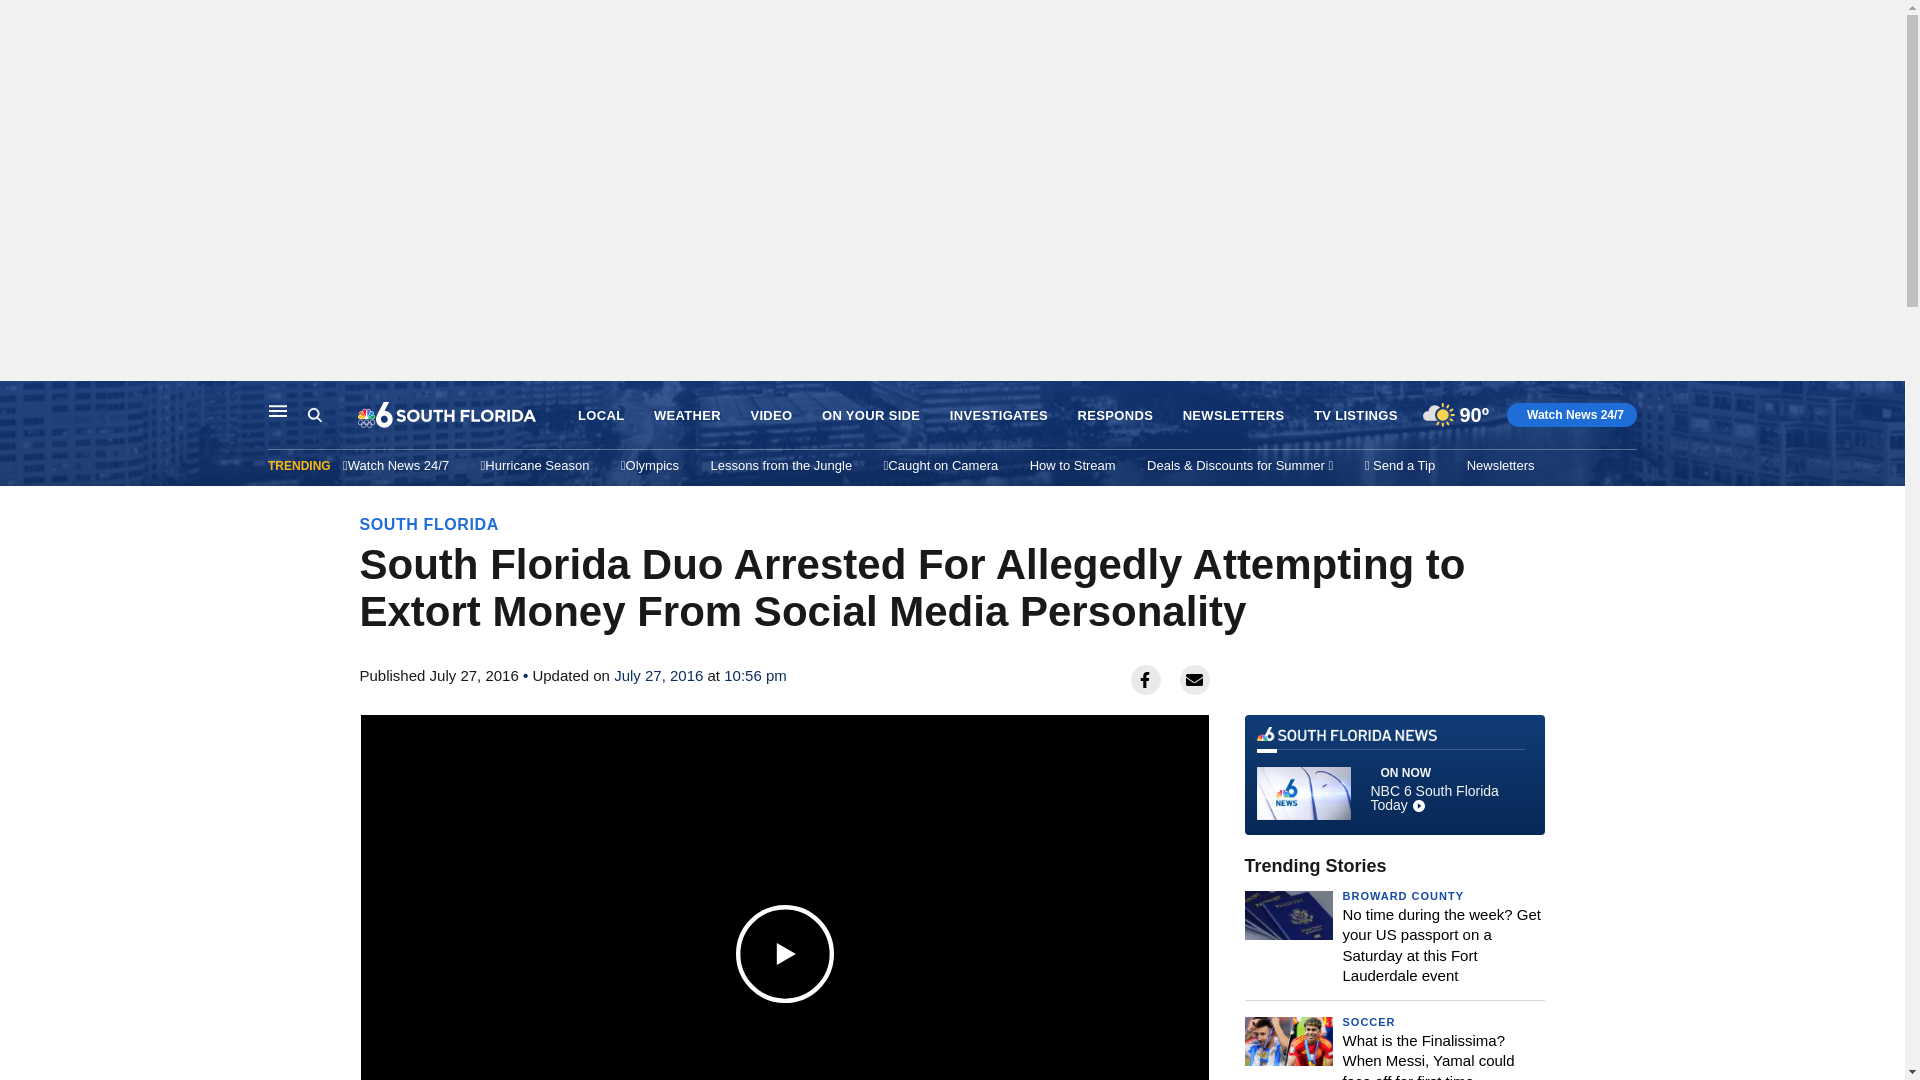 The height and width of the screenshot is (1080, 1920). What do you see at coordinates (332, 415) in the screenshot?
I see `Search` at bounding box center [332, 415].